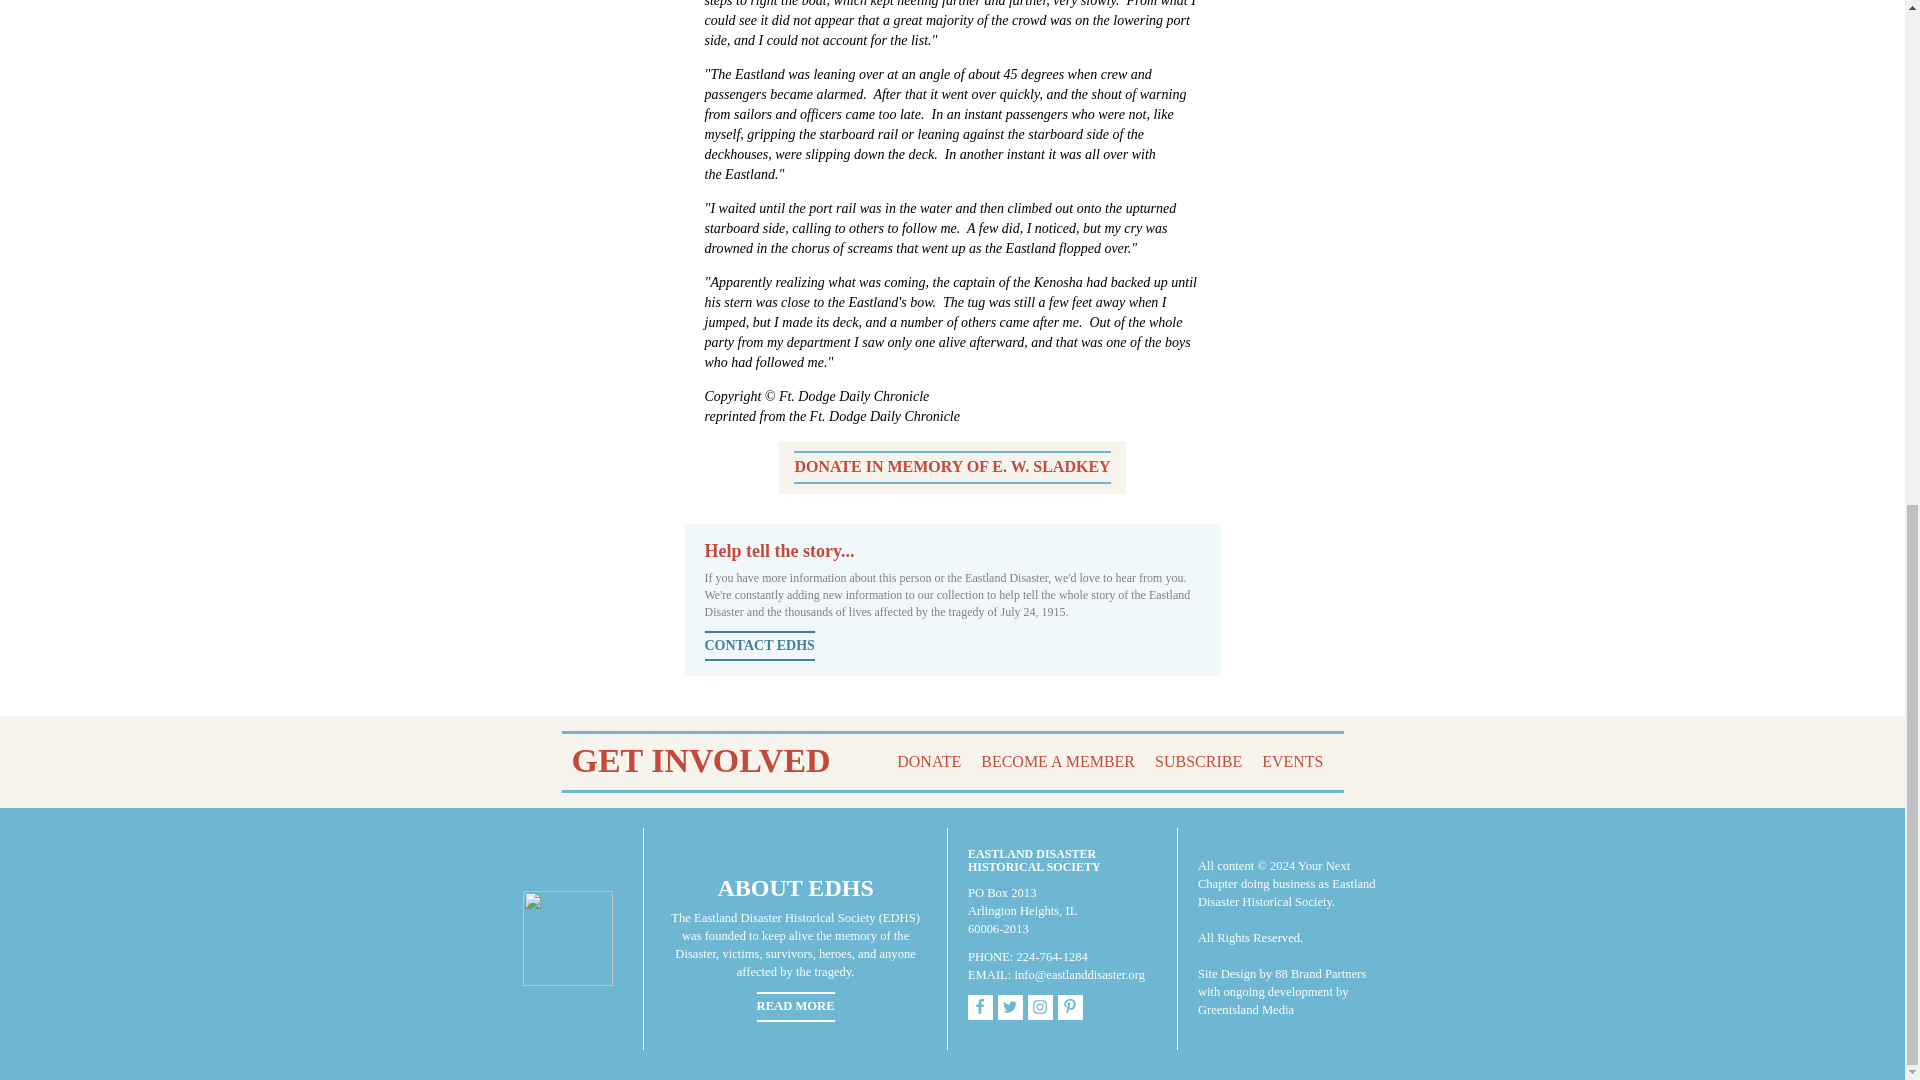  Describe the element at coordinates (1328, 973) in the screenshot. I see `Brand Partners` at that location.